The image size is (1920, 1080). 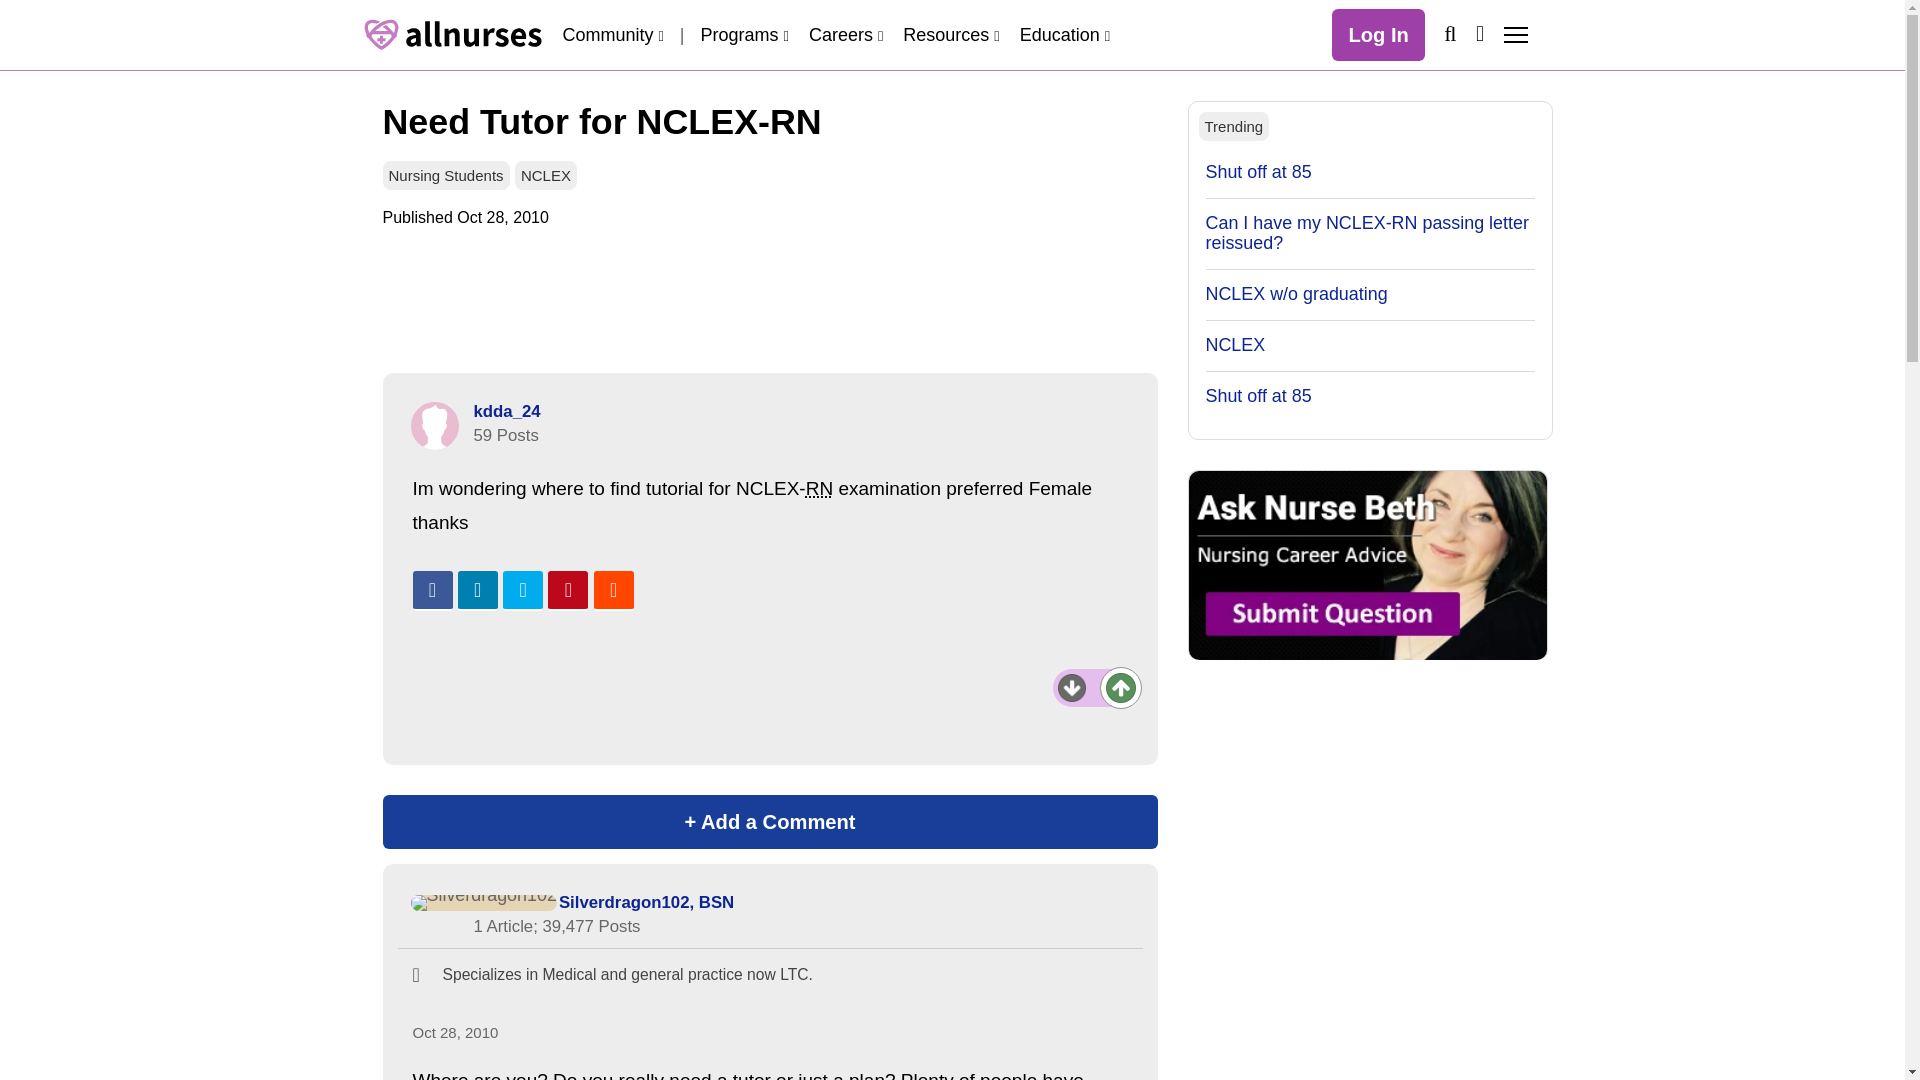 I want to click on Go to Silverdragon102's profile, so click(x=646, y=902).